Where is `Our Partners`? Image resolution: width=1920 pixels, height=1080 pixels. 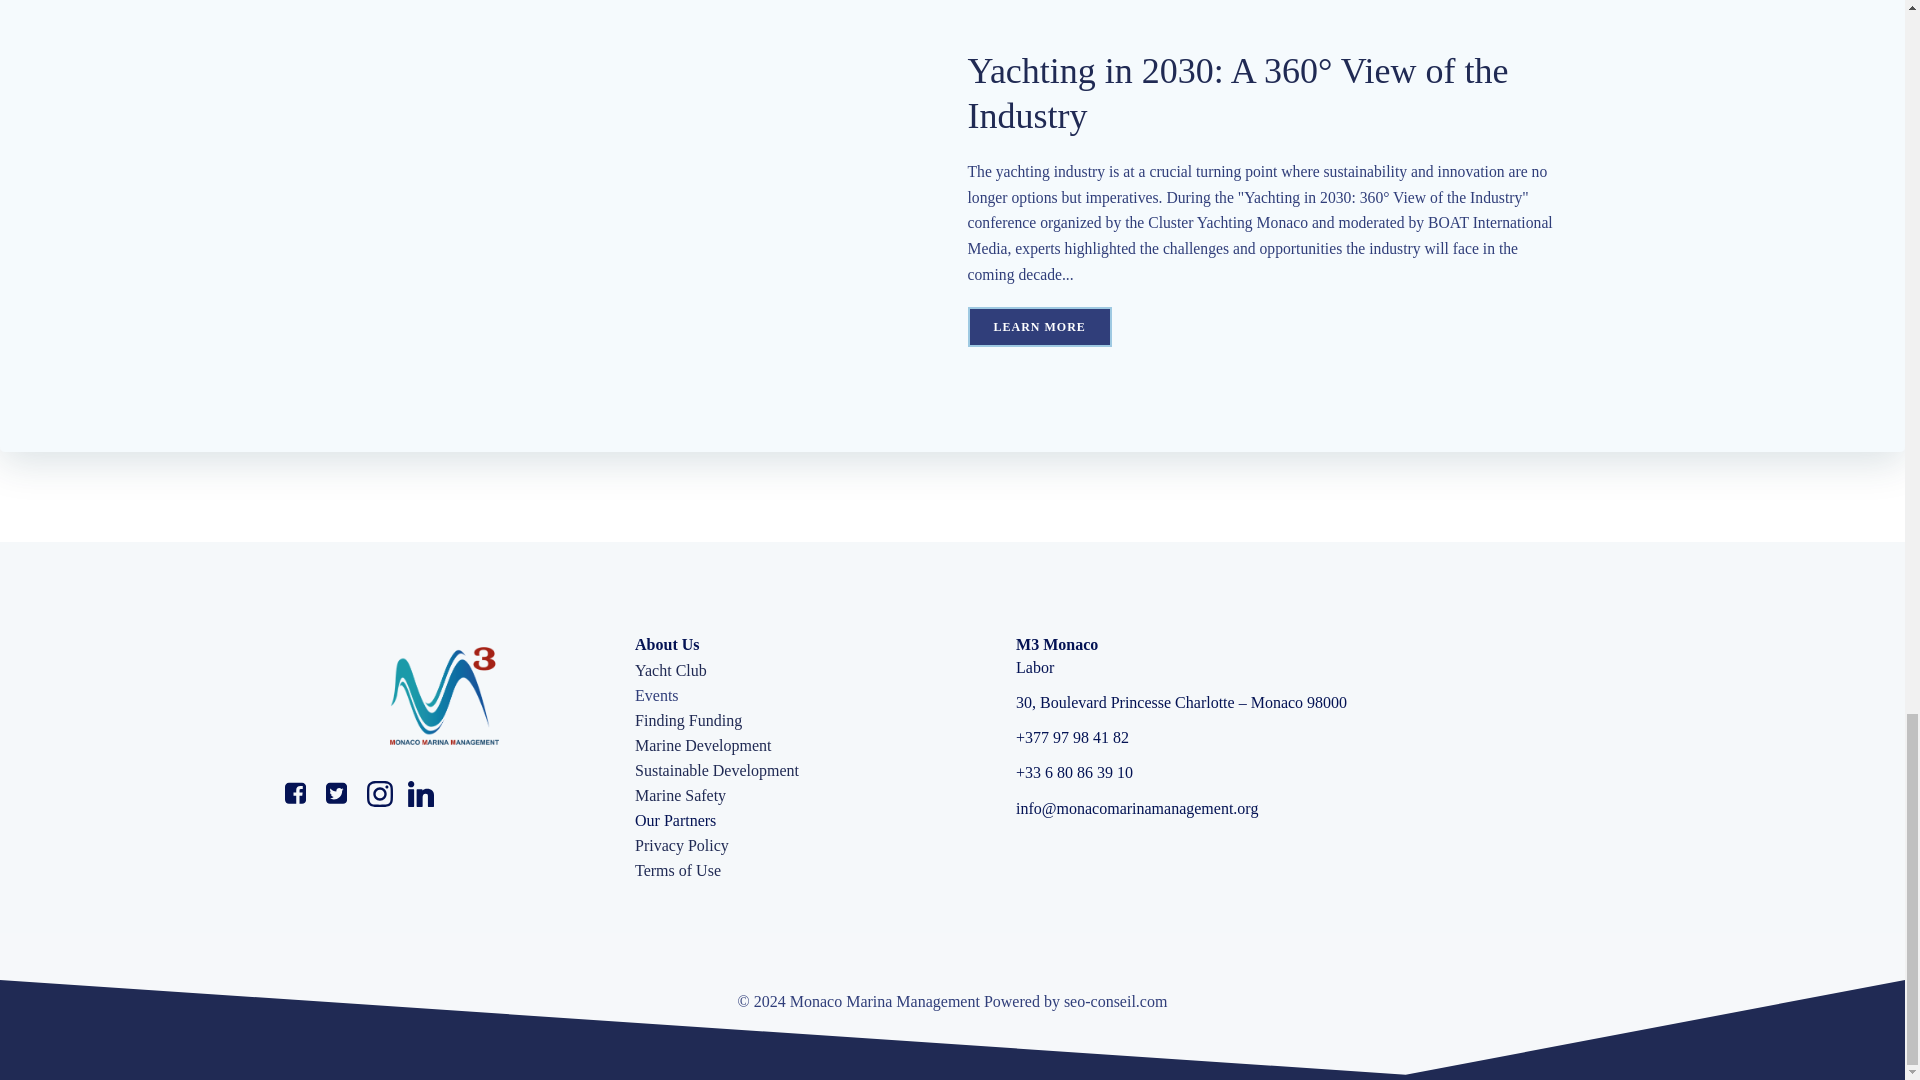
Our Partners is located at coordinates (676, 820).